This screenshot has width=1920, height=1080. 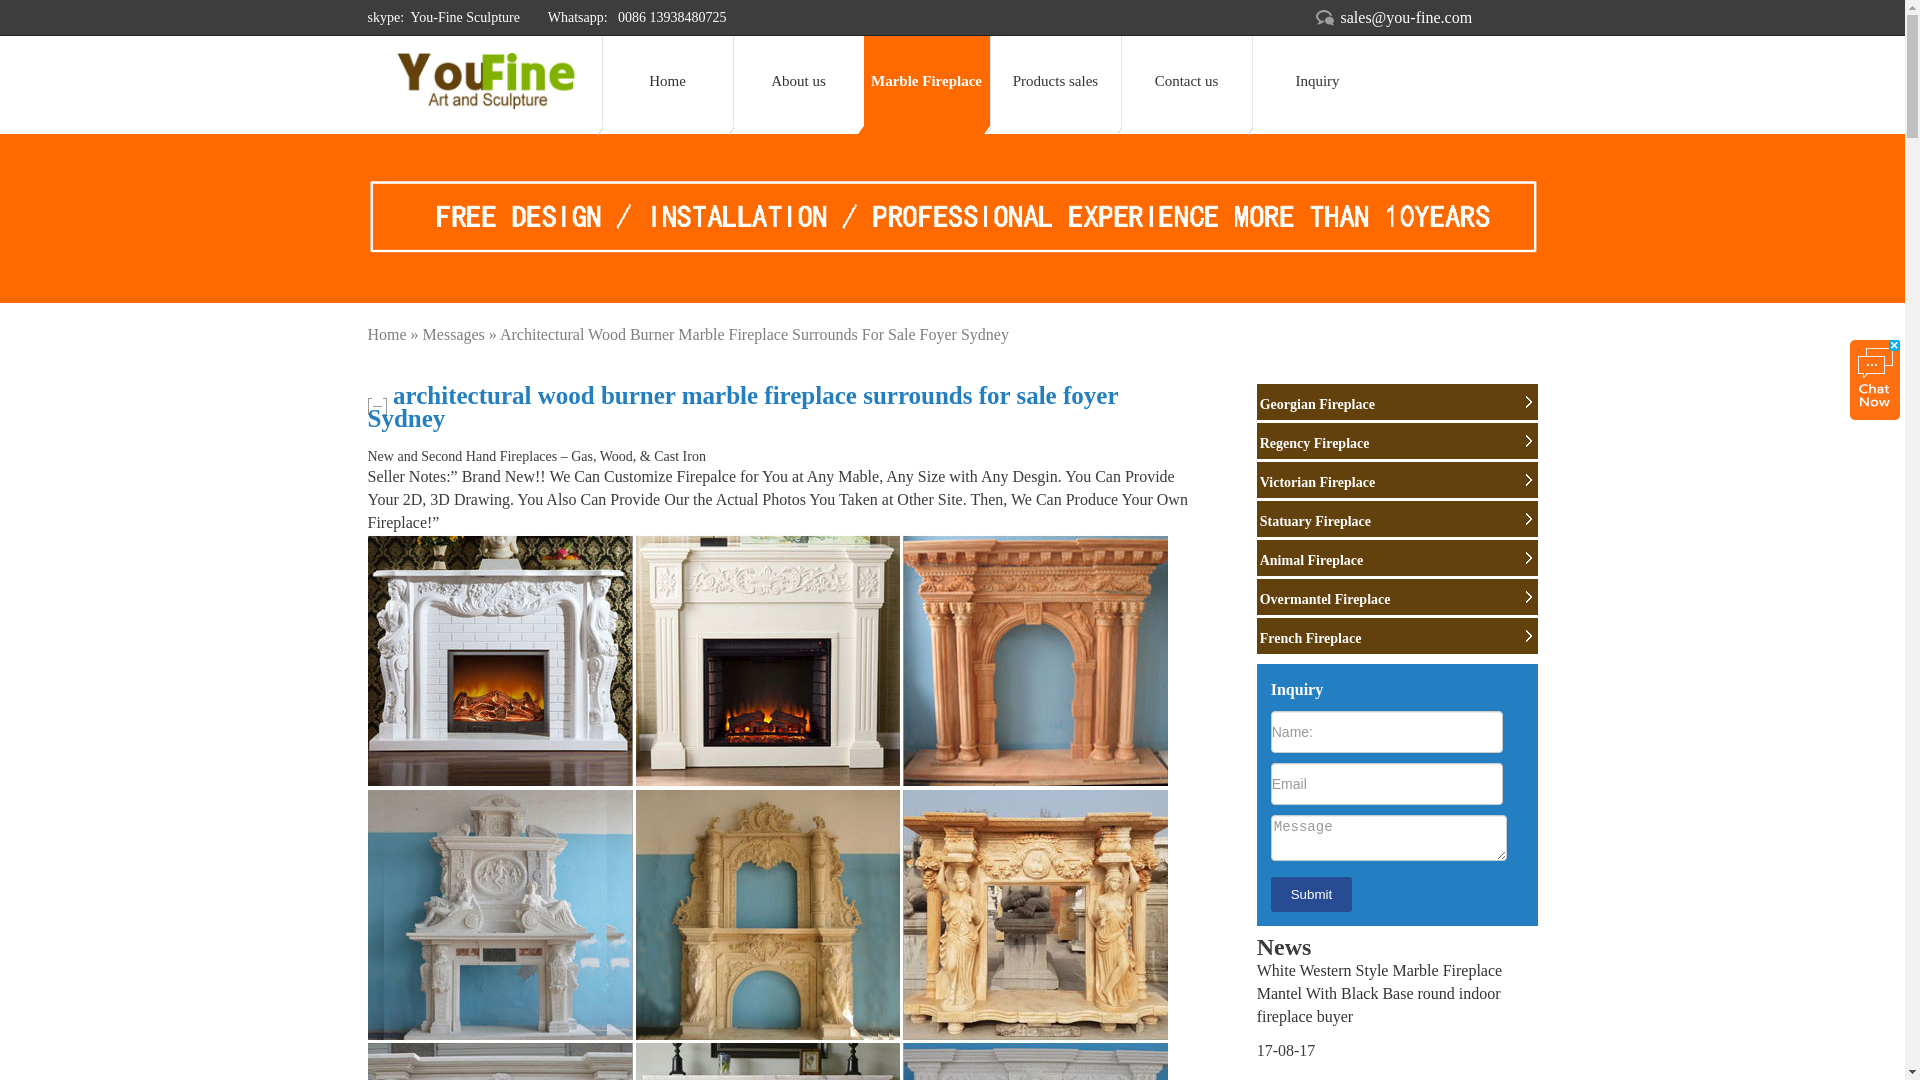 What do you see at coordinates (1185, 81) in the screenshot?
I see `Contact us` at bounding box center [1185, 81].